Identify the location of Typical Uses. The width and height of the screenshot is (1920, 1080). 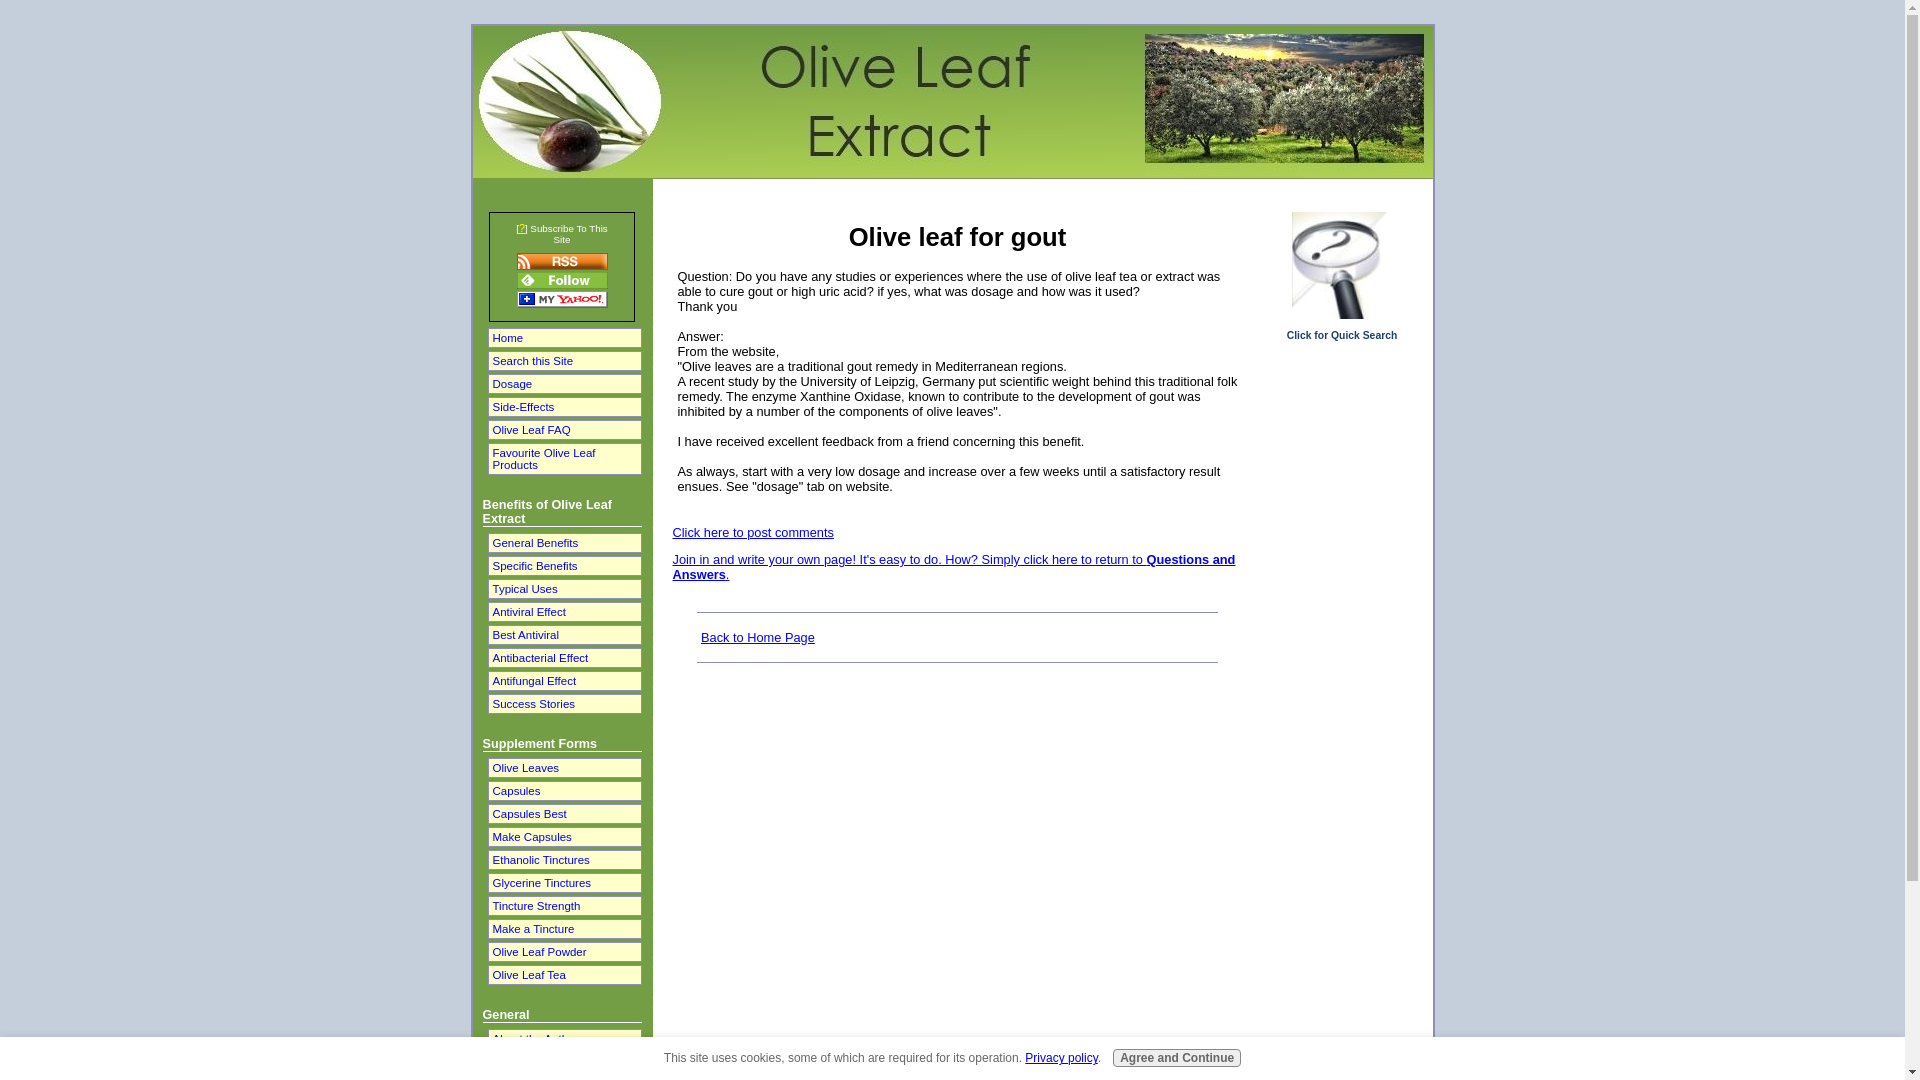
(563, 588).